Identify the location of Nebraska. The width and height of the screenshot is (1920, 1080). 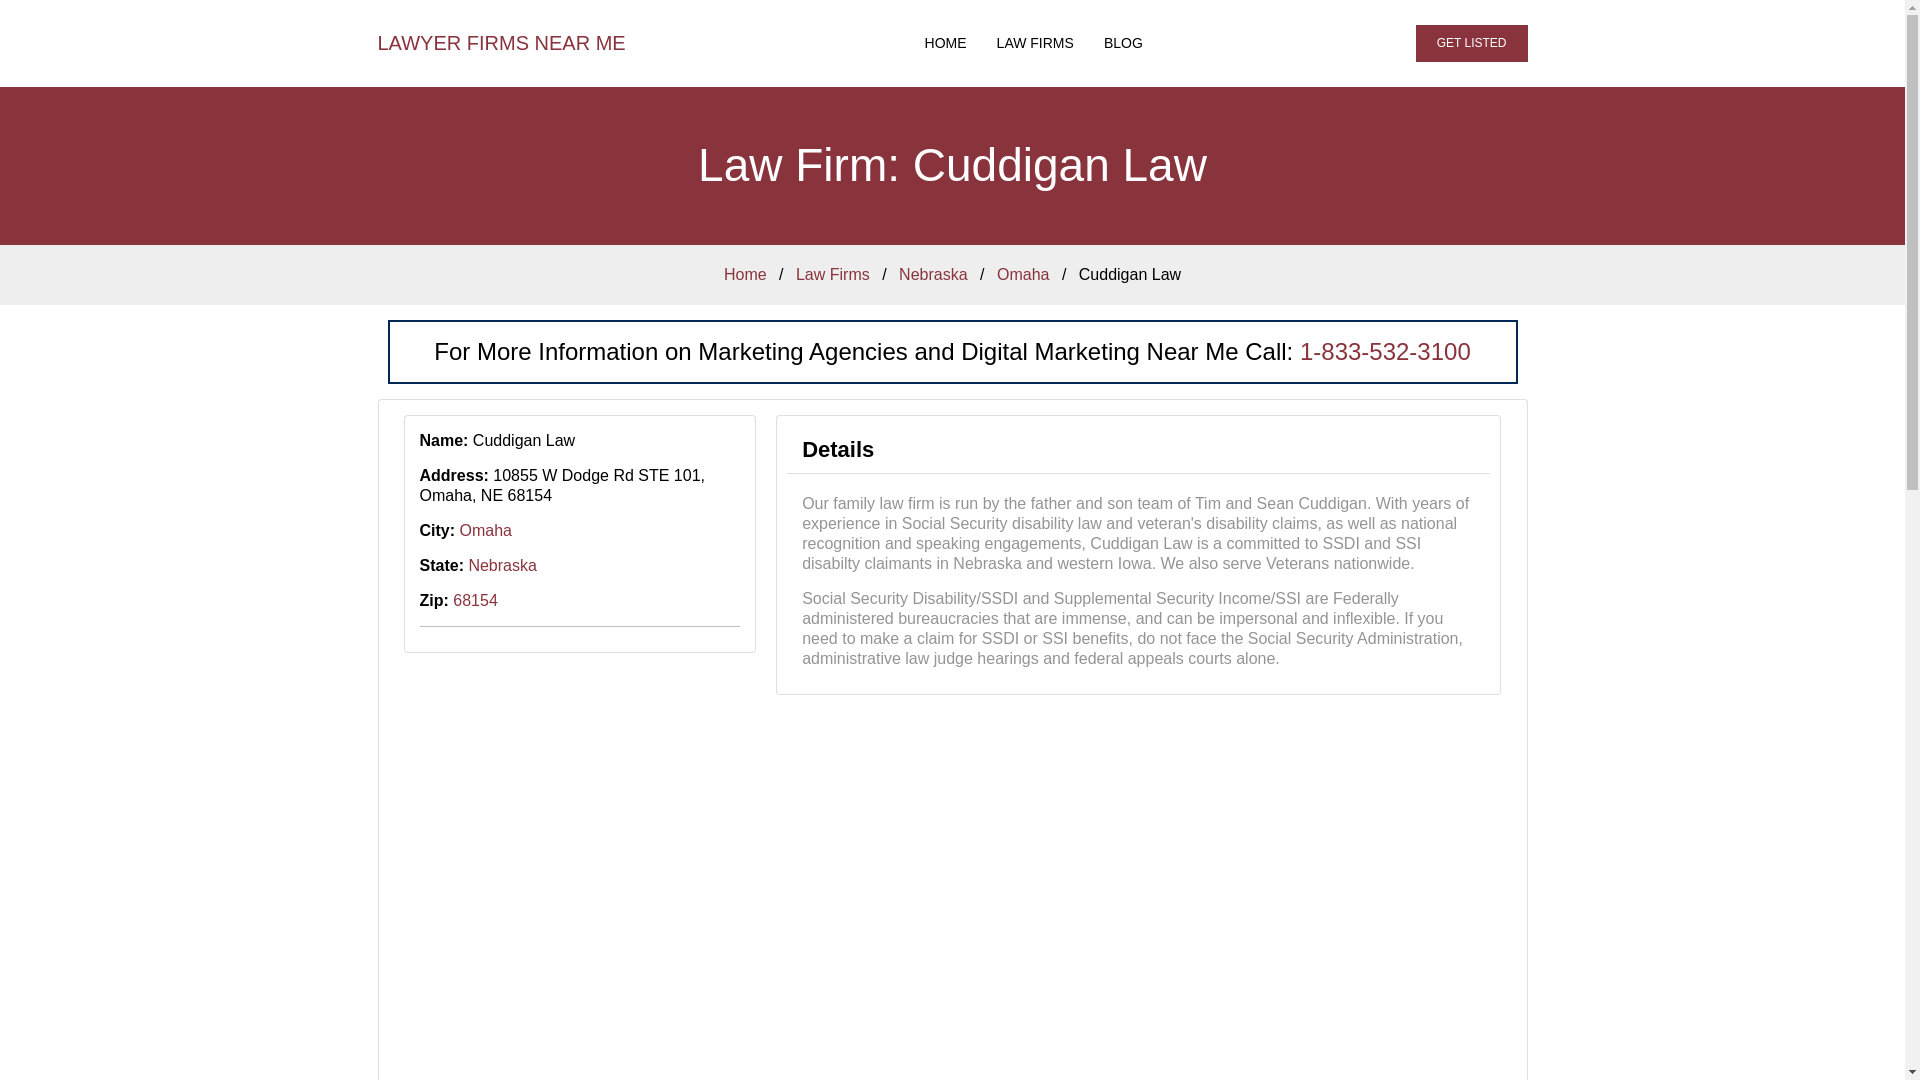
(932, 274).